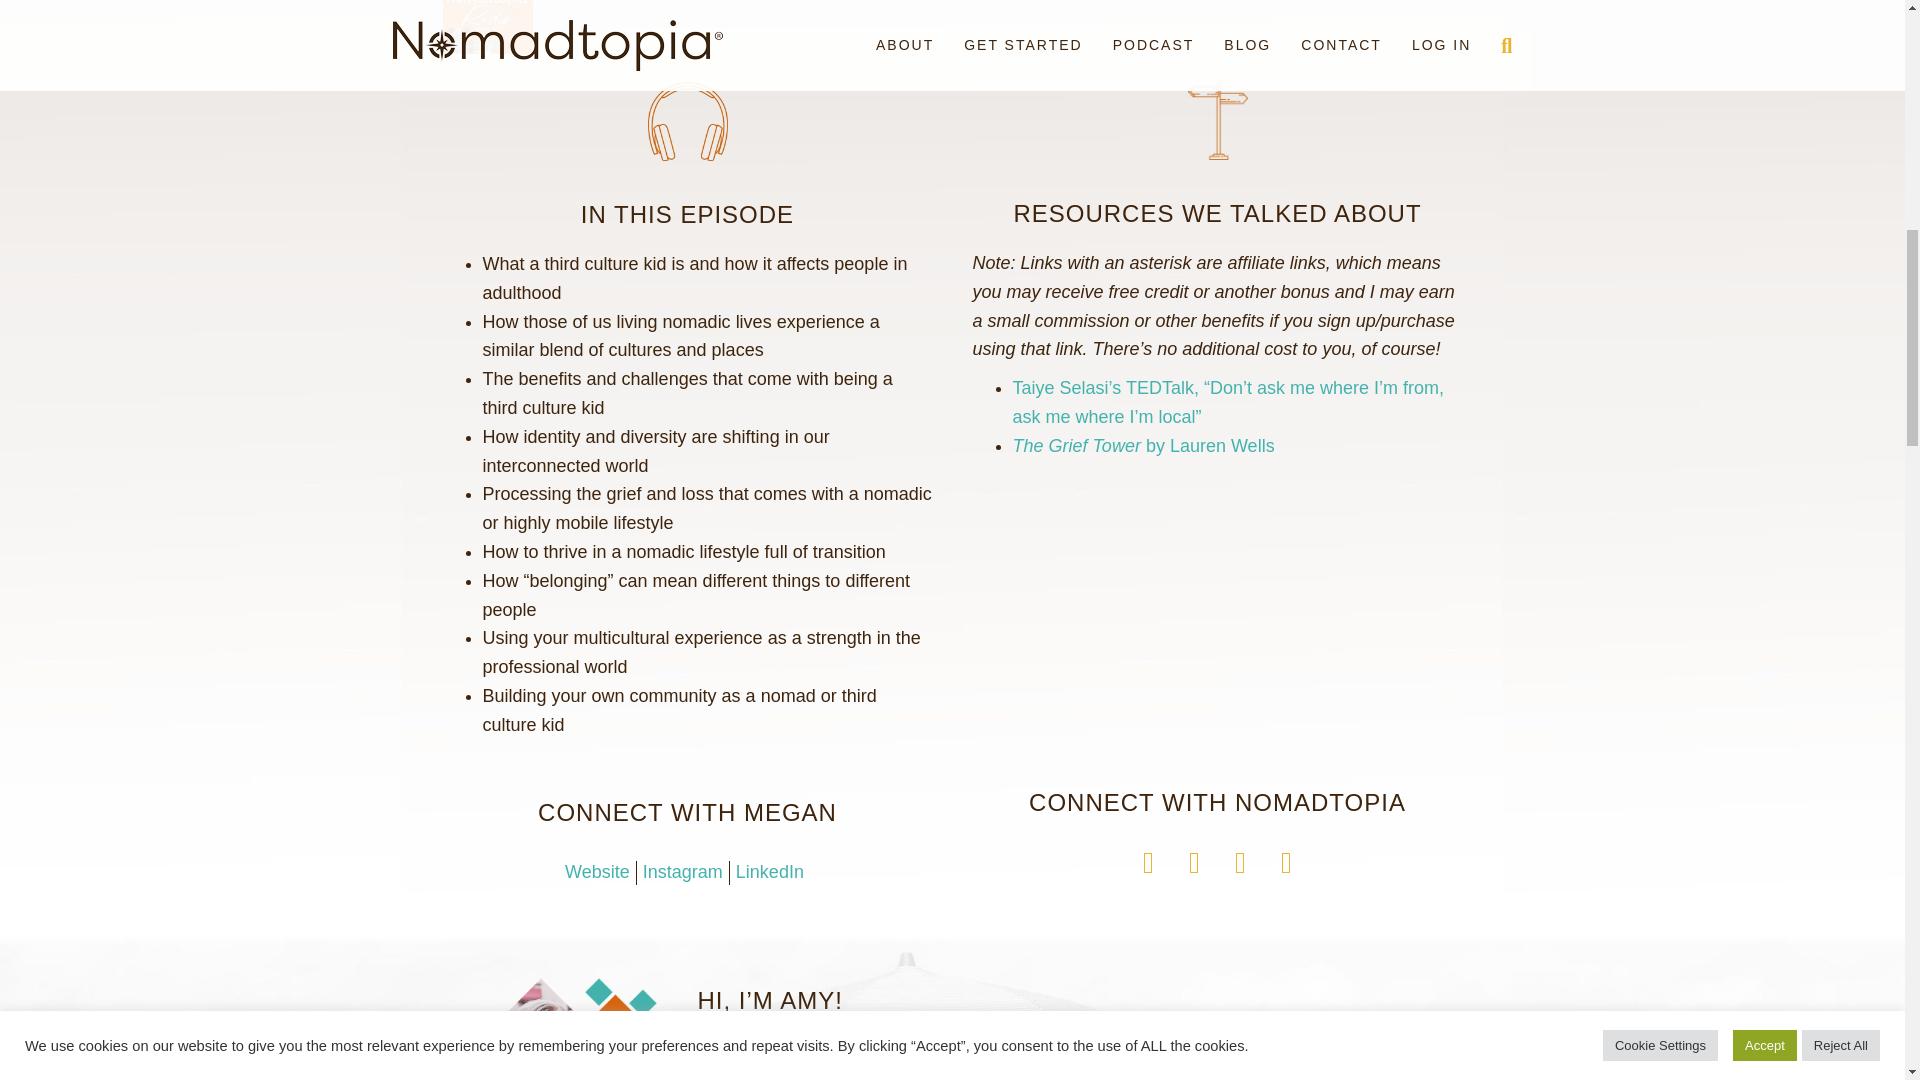 The width and height of the screenshot is (1920, 1080). Describe the element at coordinates (951, 27) in the screenshot. I see `Libsyn Player` at that location.